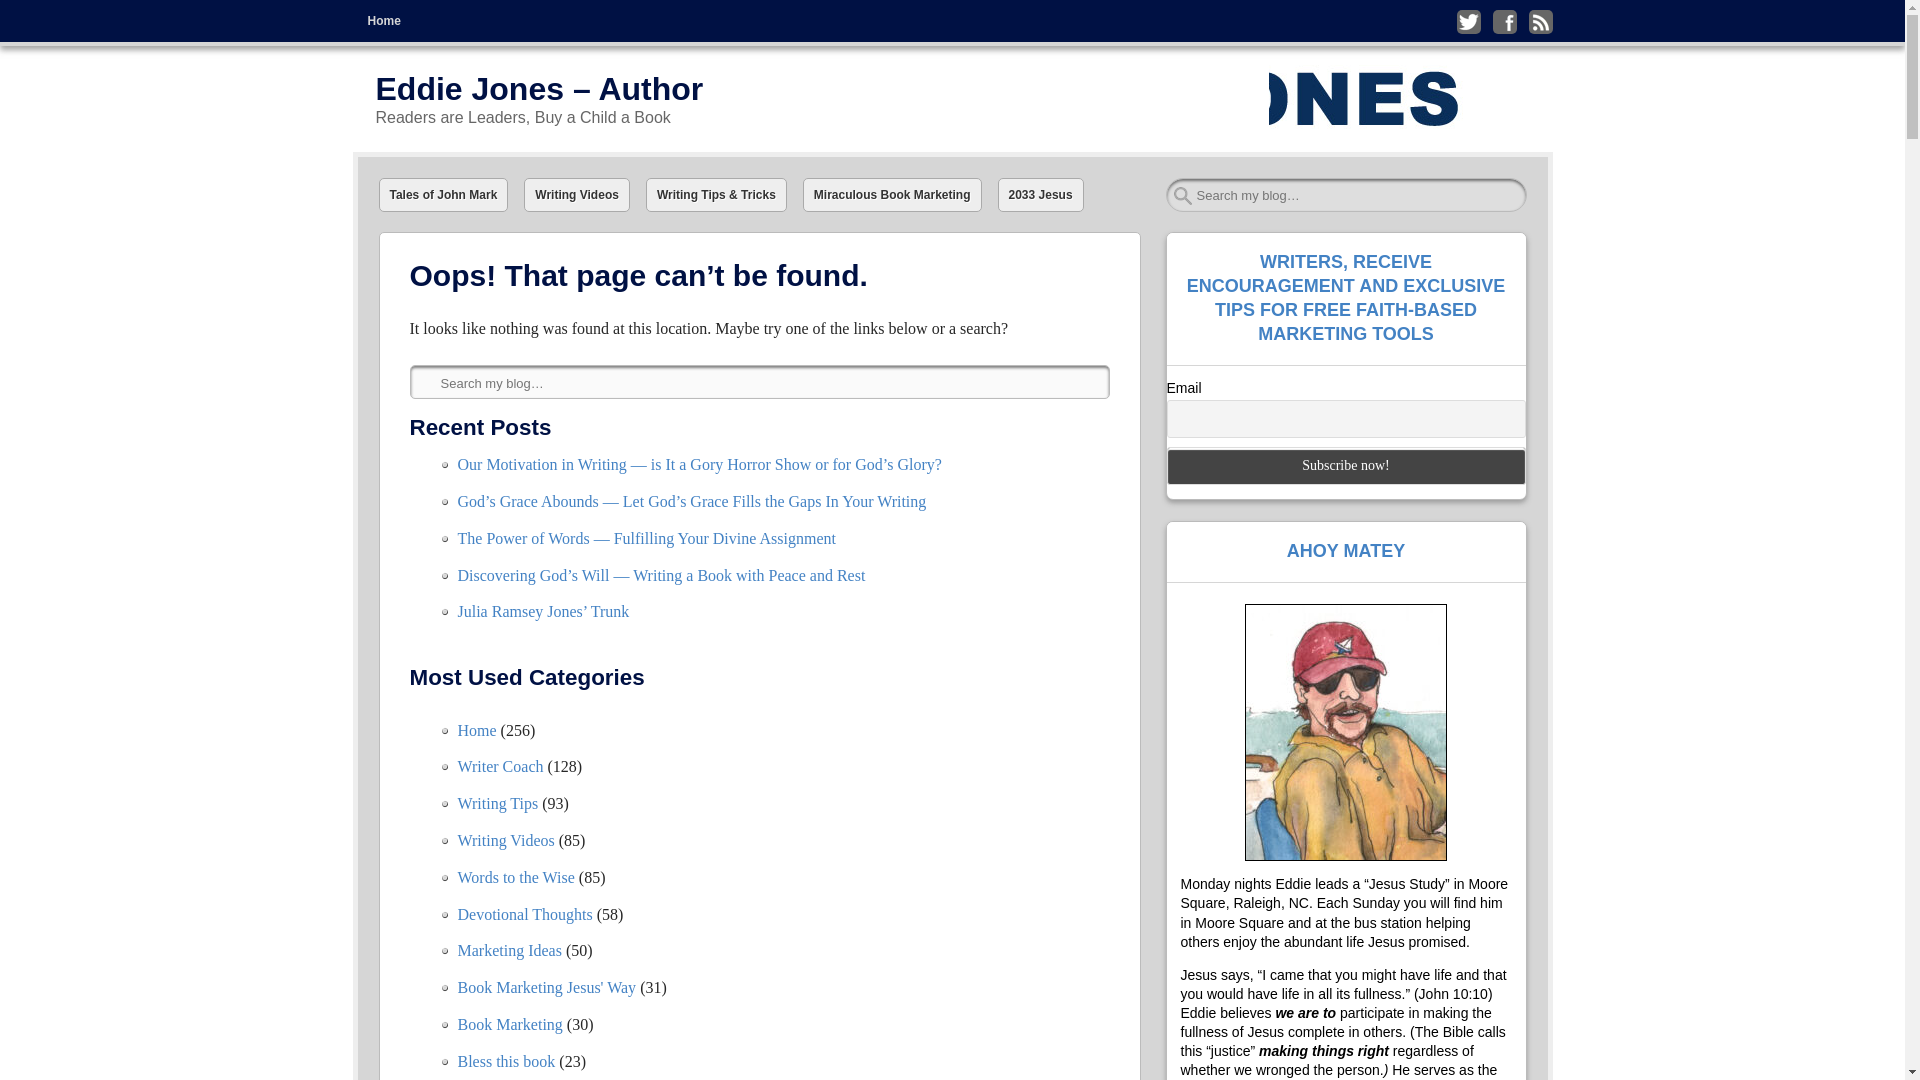  I want to click on Skip to content, so click(395, 14).